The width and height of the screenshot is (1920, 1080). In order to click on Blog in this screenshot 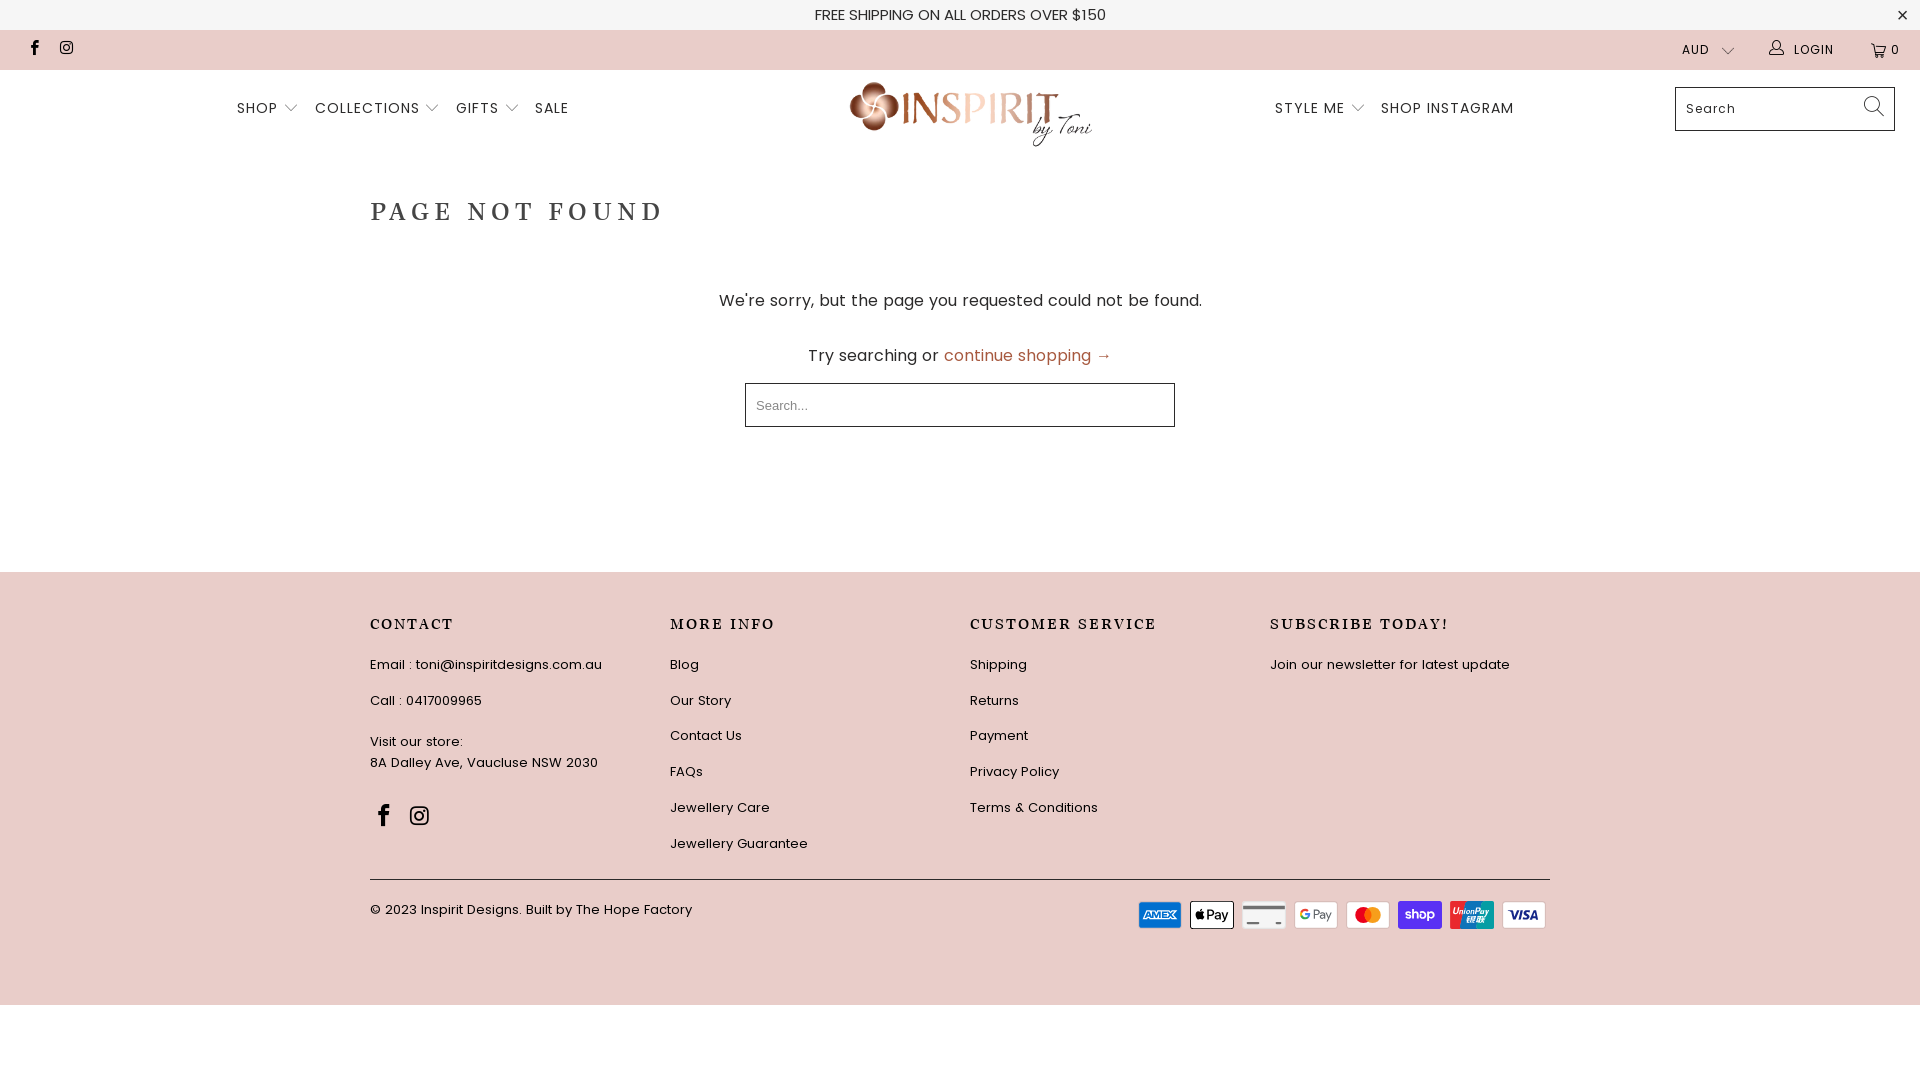, I will do `click(684, 664)`.